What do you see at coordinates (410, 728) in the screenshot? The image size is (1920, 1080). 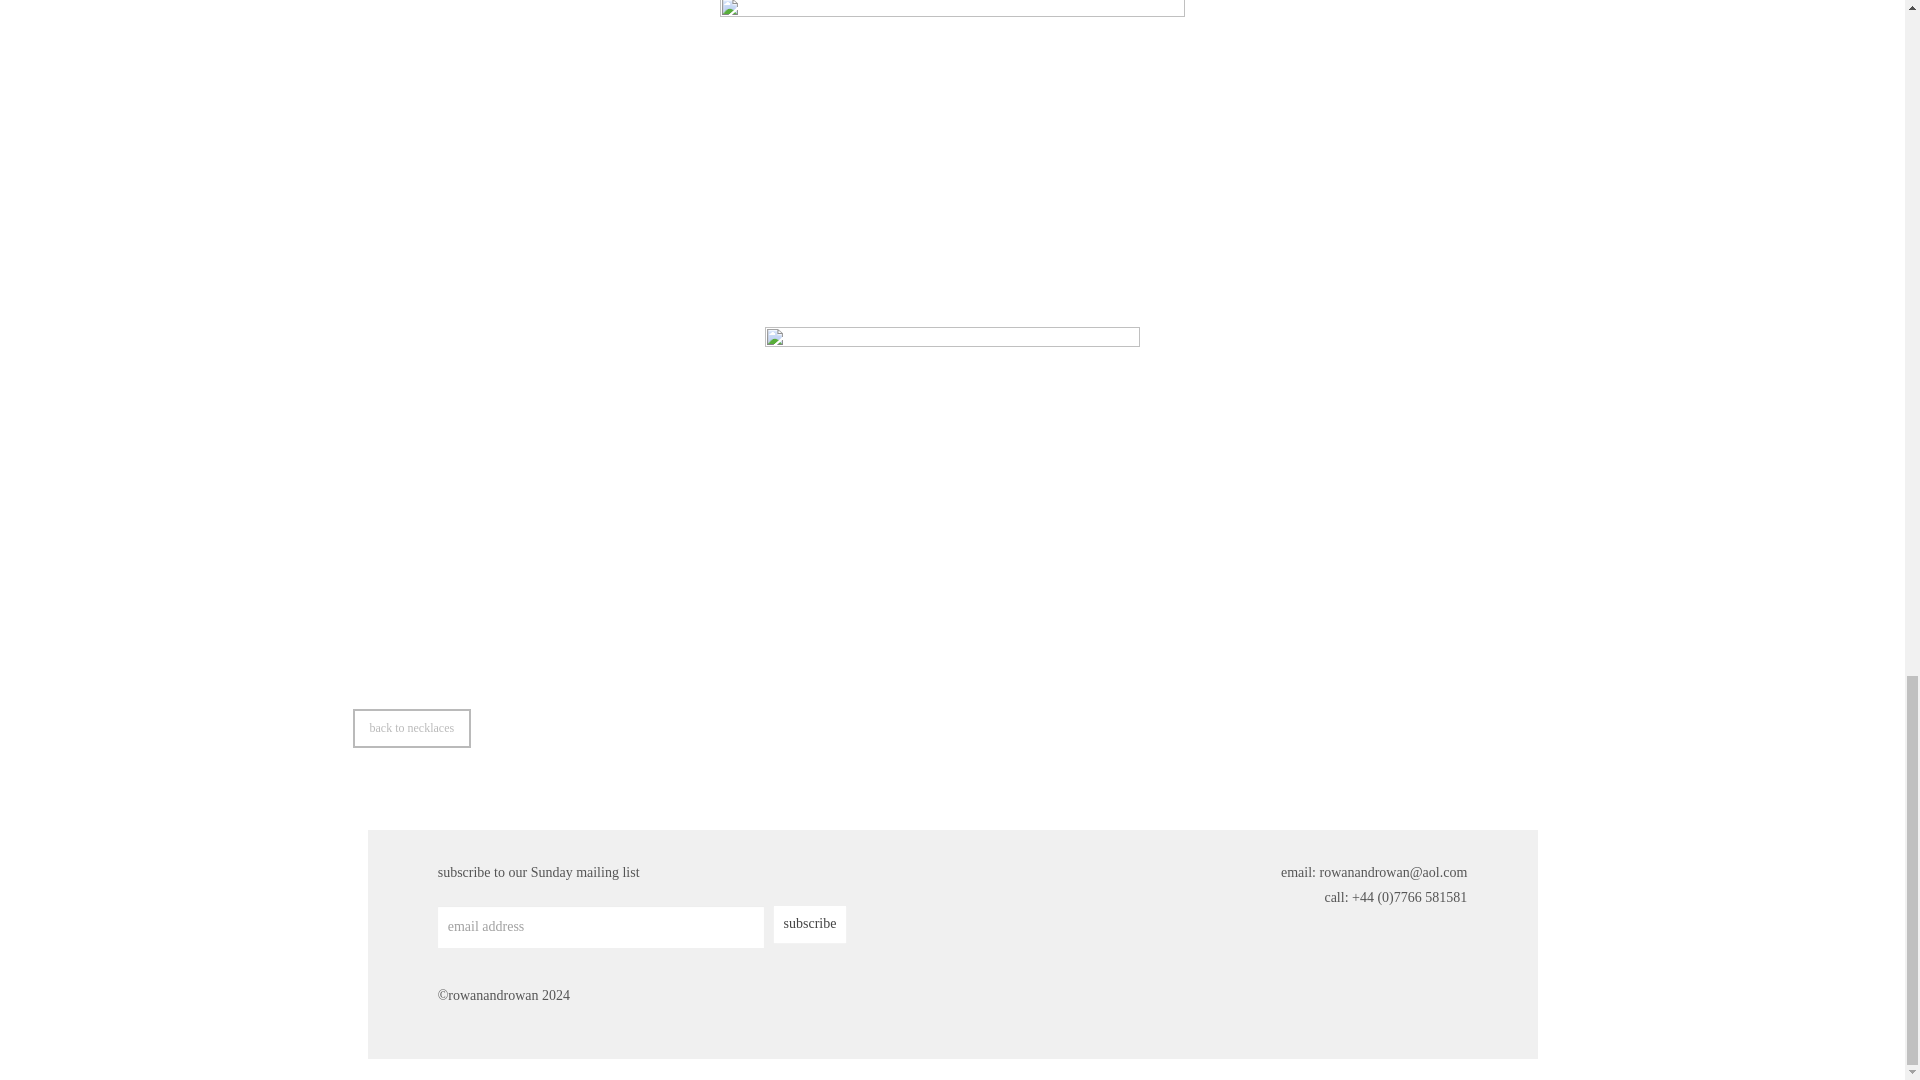 I see `bracelets` at bounding box center [410, 728].